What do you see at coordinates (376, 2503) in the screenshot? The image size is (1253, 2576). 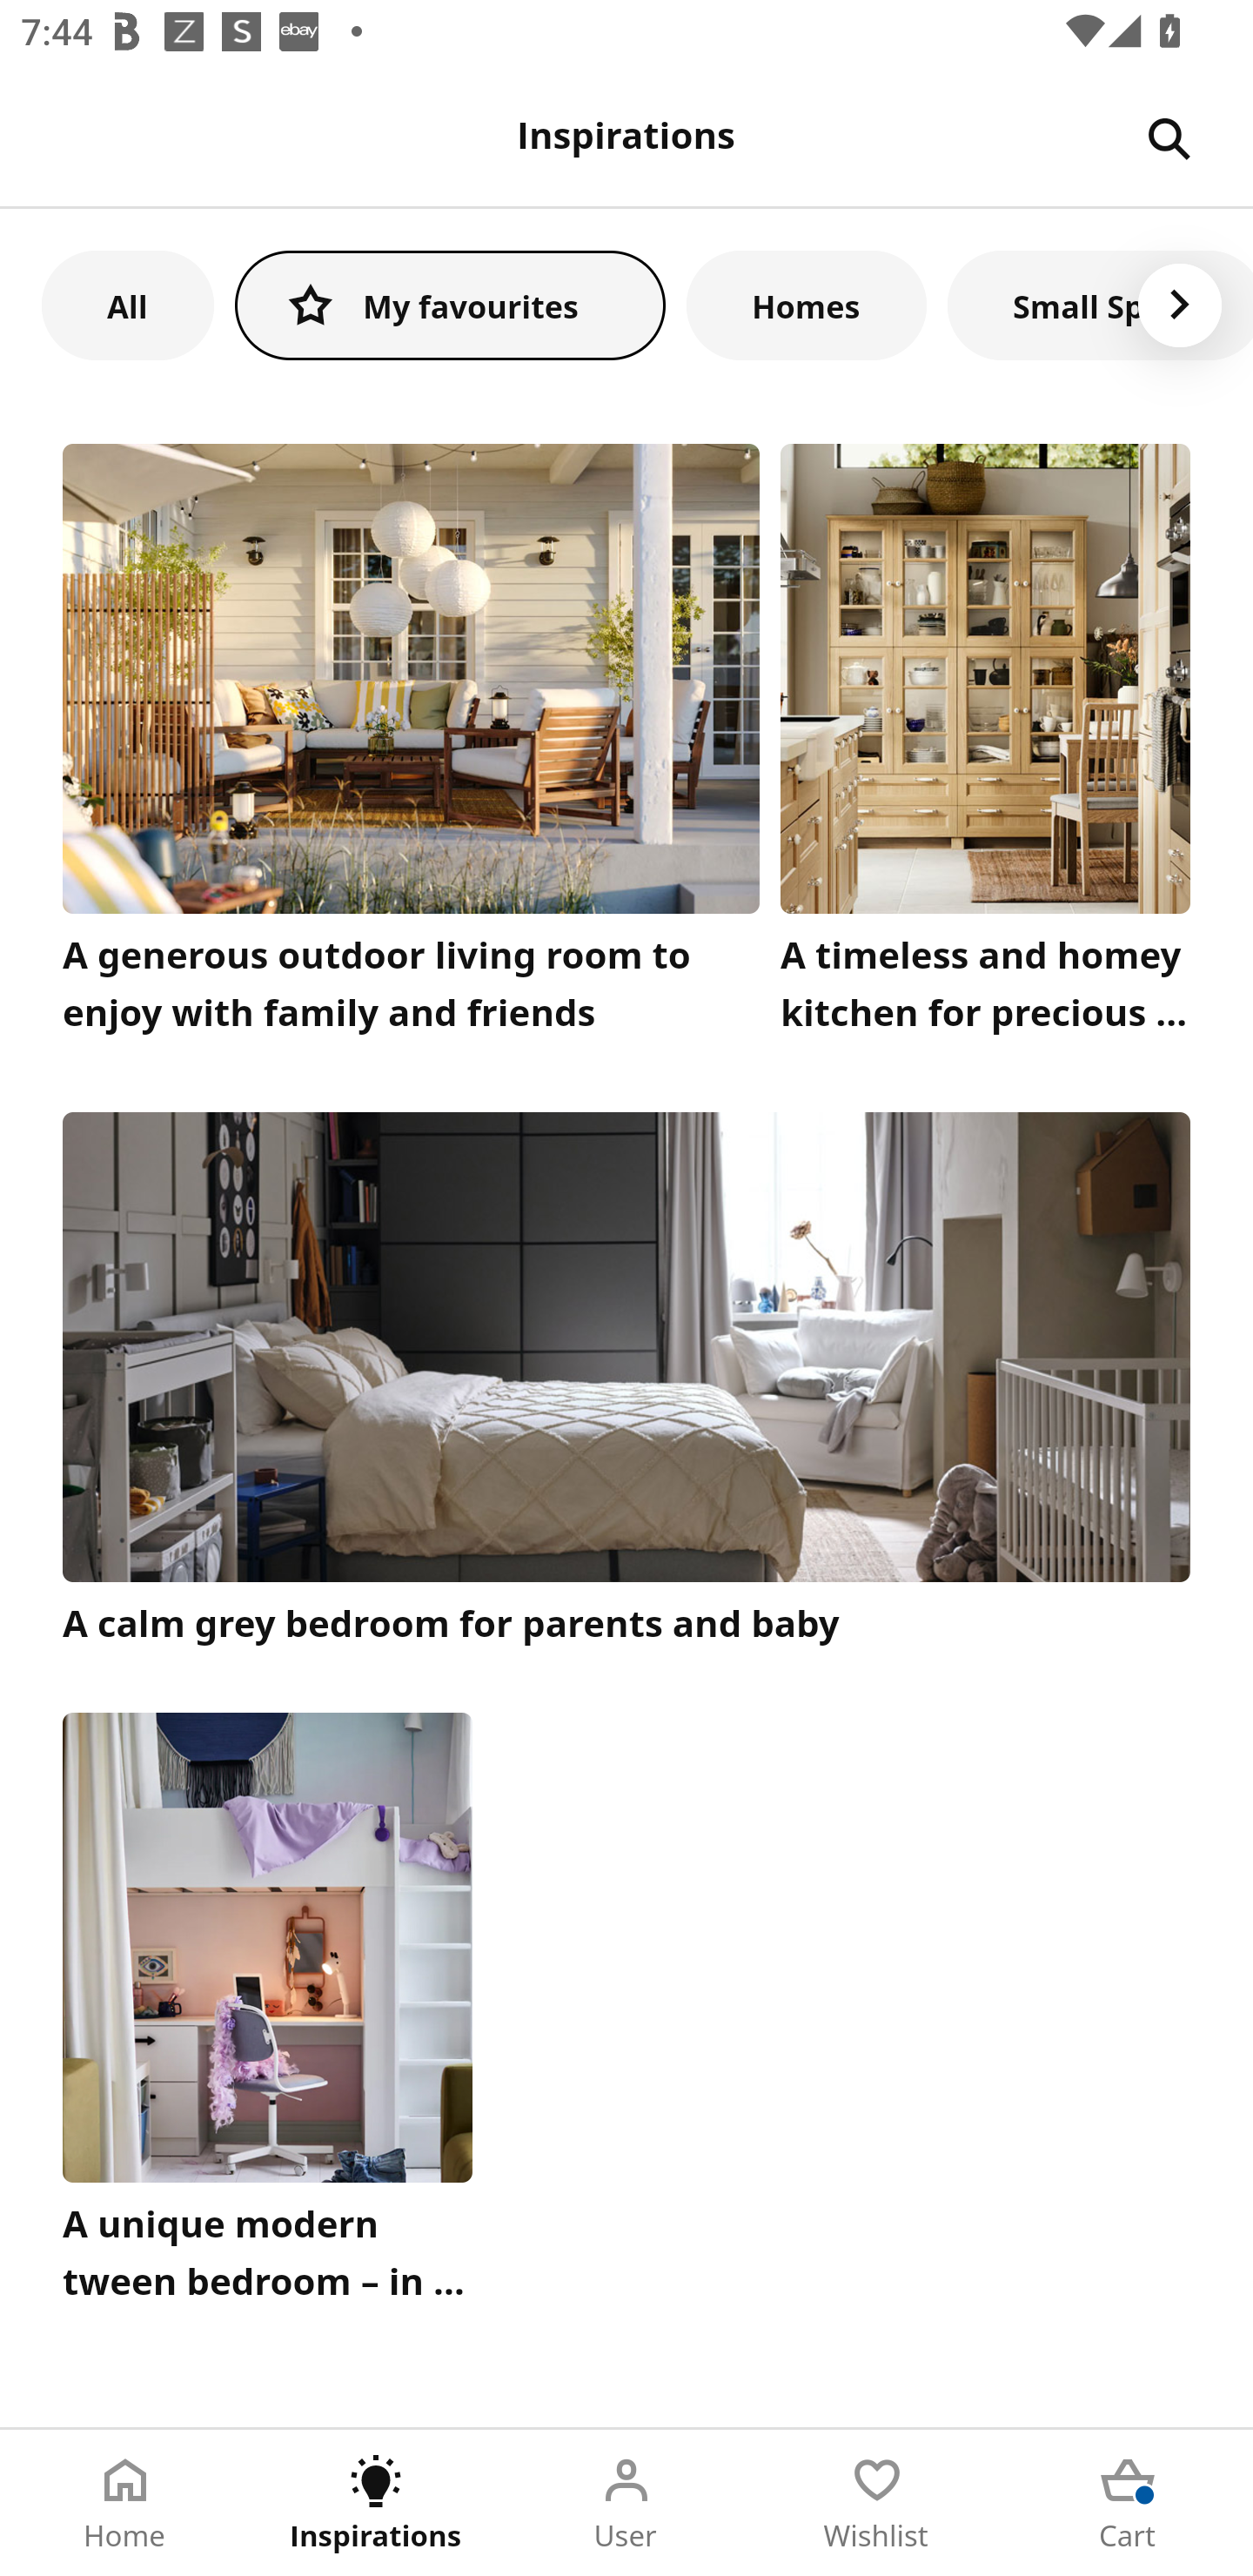 I see `Inspirations
Tab 2 of 5` at bounding box center [376, 2503].